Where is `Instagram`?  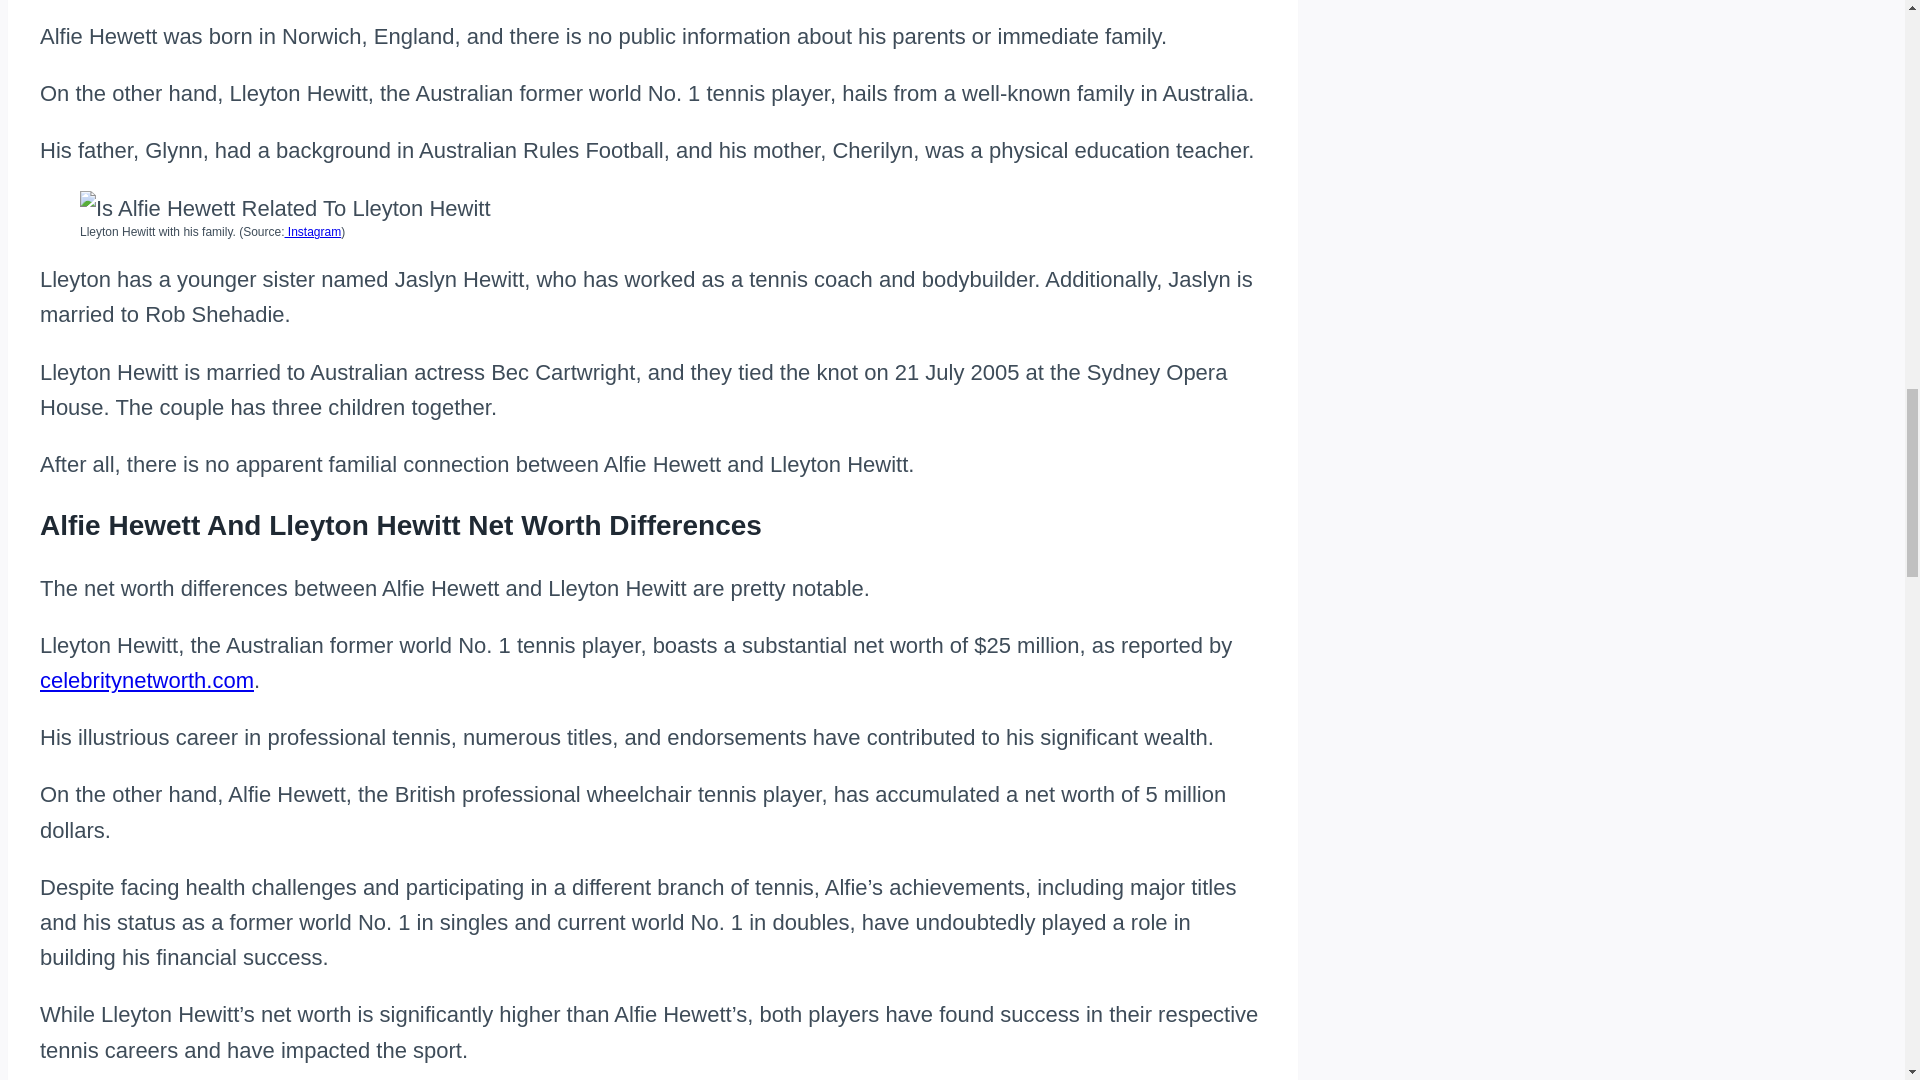 Instagram is located at coordinates (312, 231).